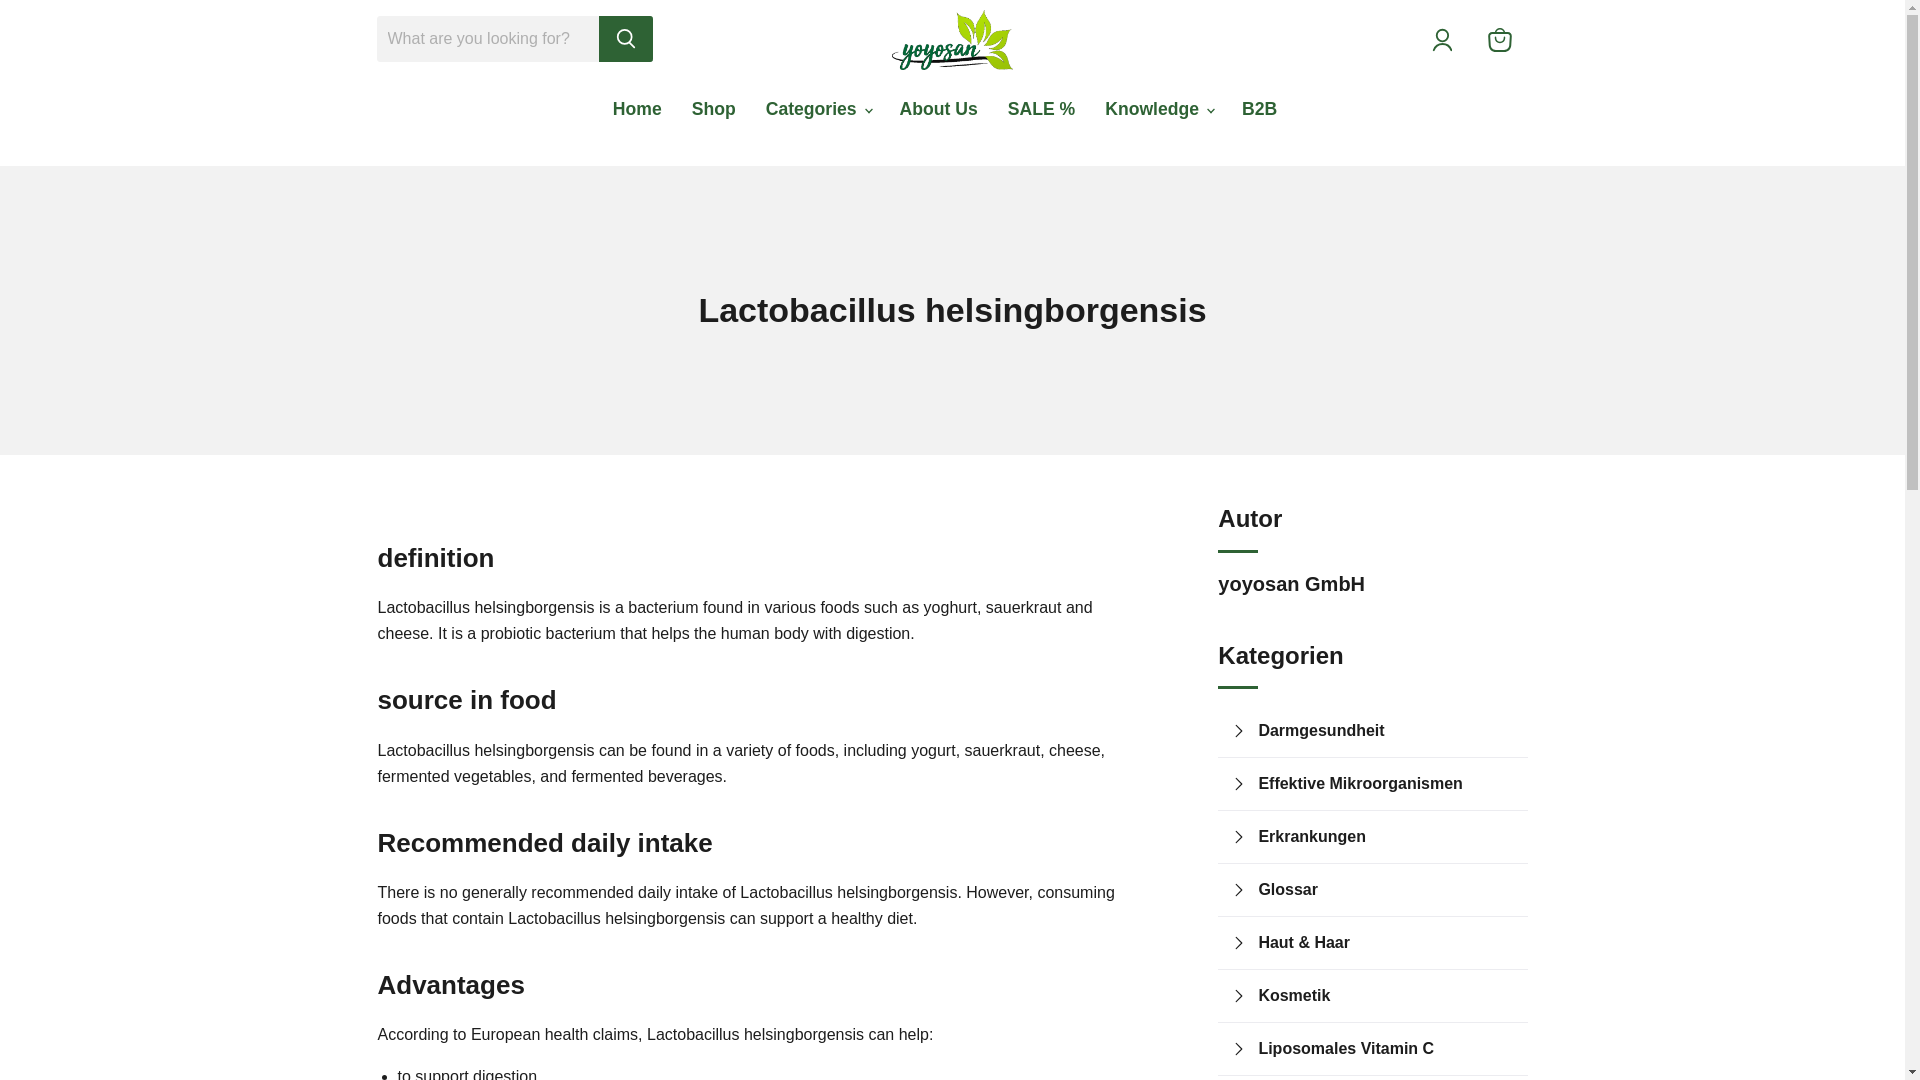  I want to click on Show articles tagged darmgesundheit, so click(1386, 731).